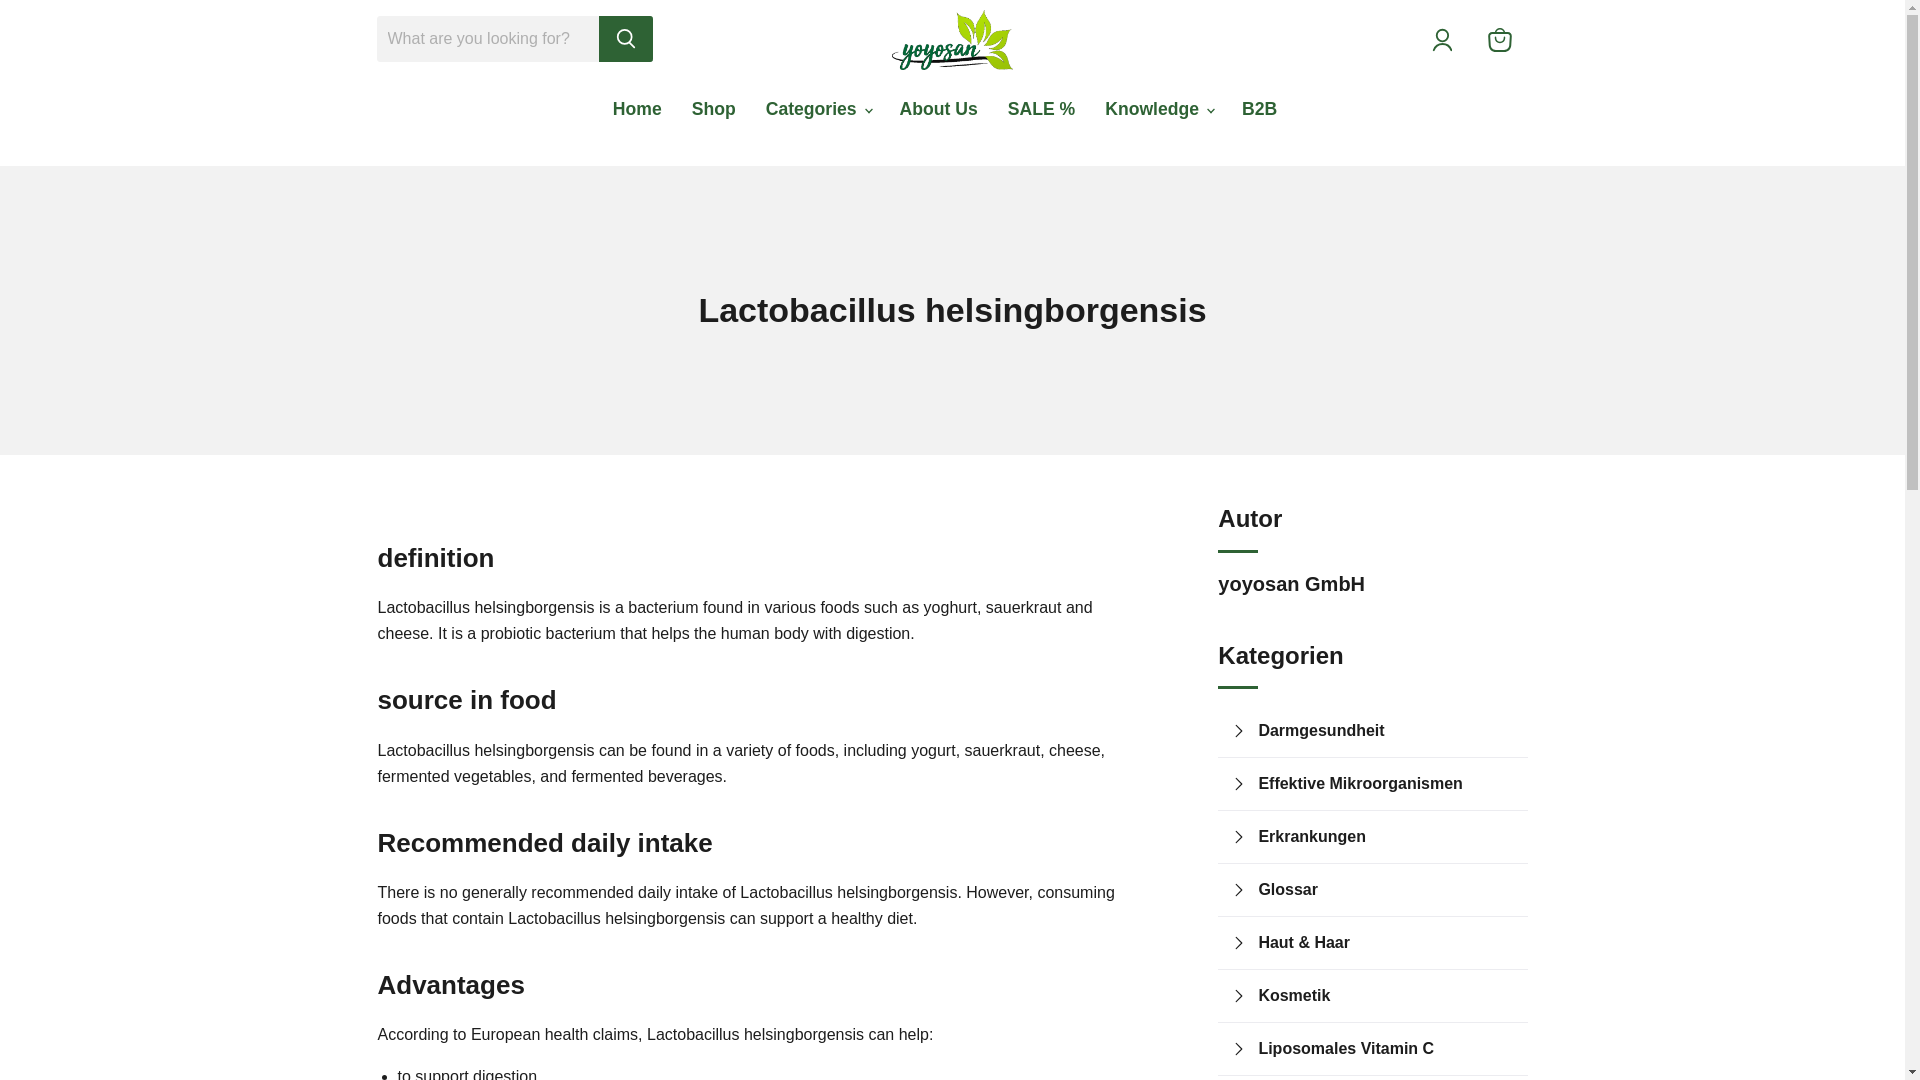  I want to click on Show articles tagged darmgesundheit, so click(1386, 731).